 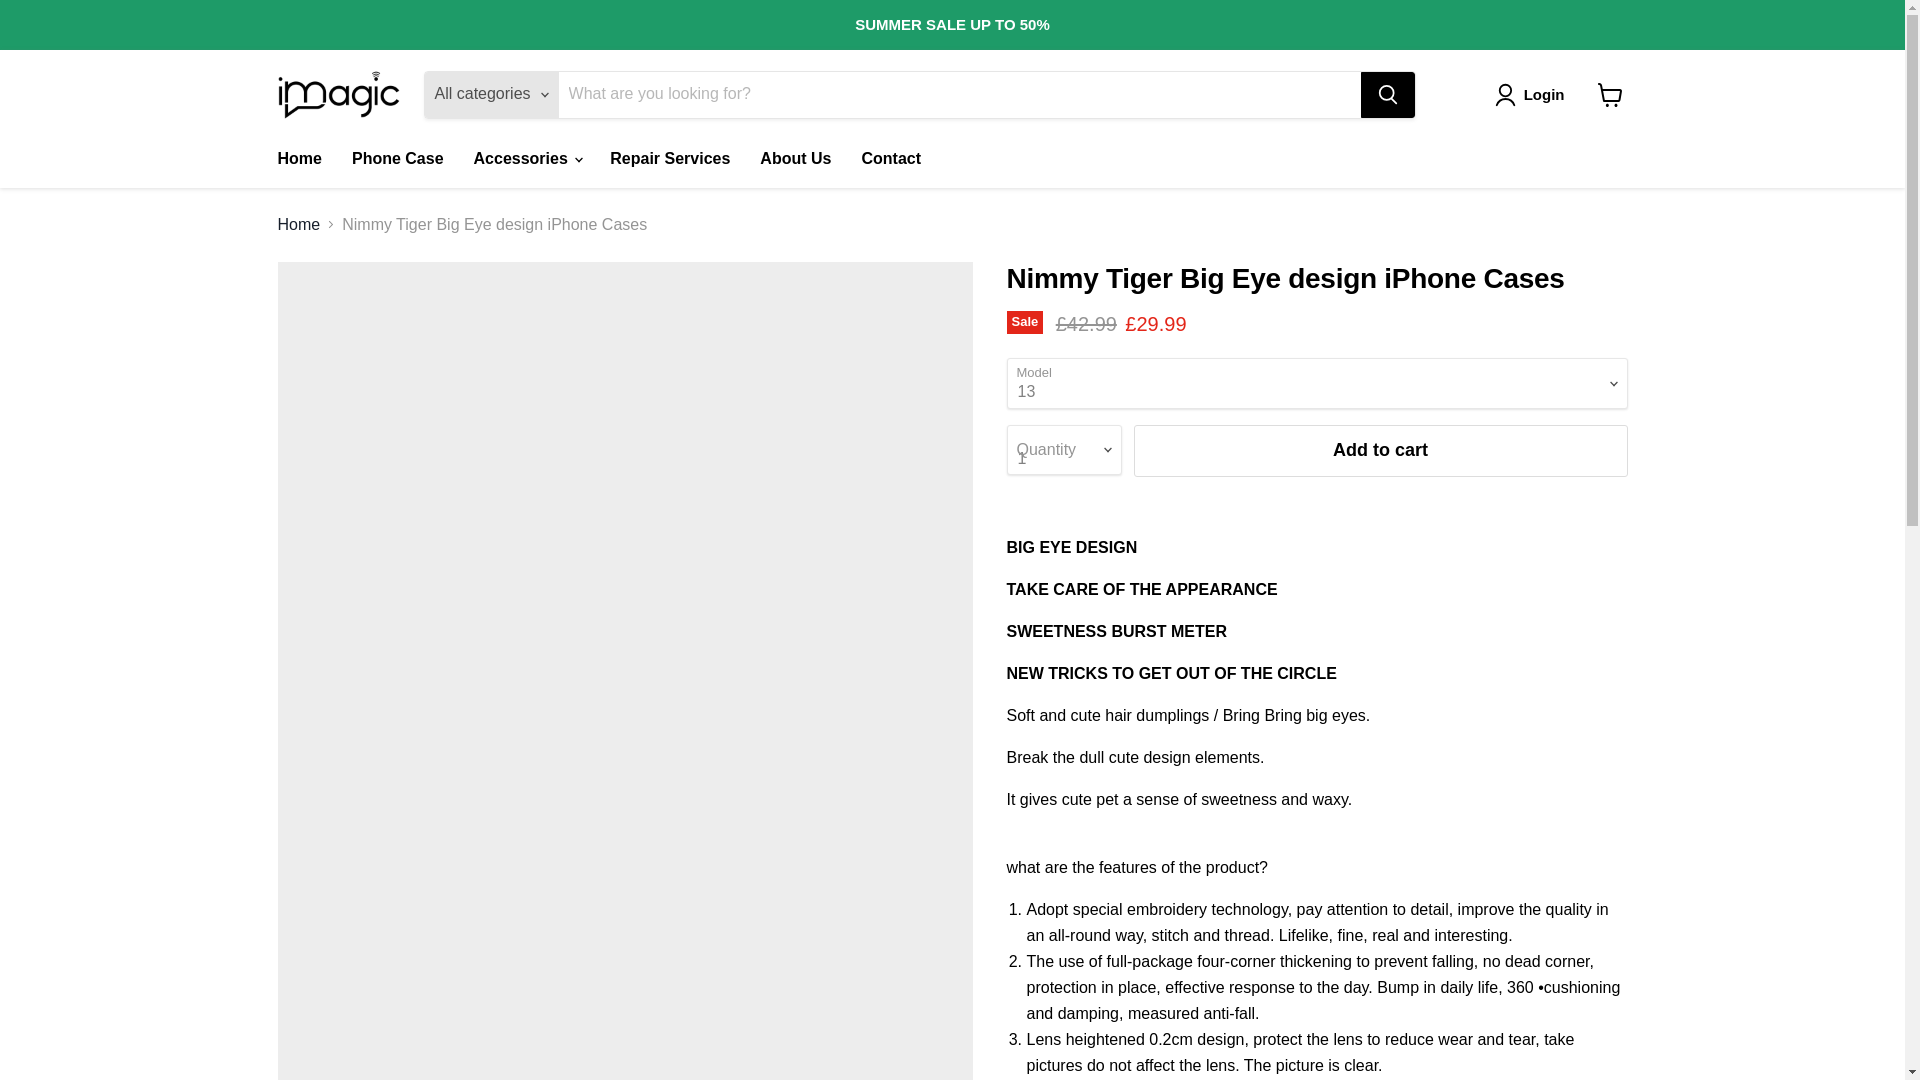 What do you see at coordinates (1610, 94) in the screenshot?
I see `View cart` at bounding box center [1610, 94].